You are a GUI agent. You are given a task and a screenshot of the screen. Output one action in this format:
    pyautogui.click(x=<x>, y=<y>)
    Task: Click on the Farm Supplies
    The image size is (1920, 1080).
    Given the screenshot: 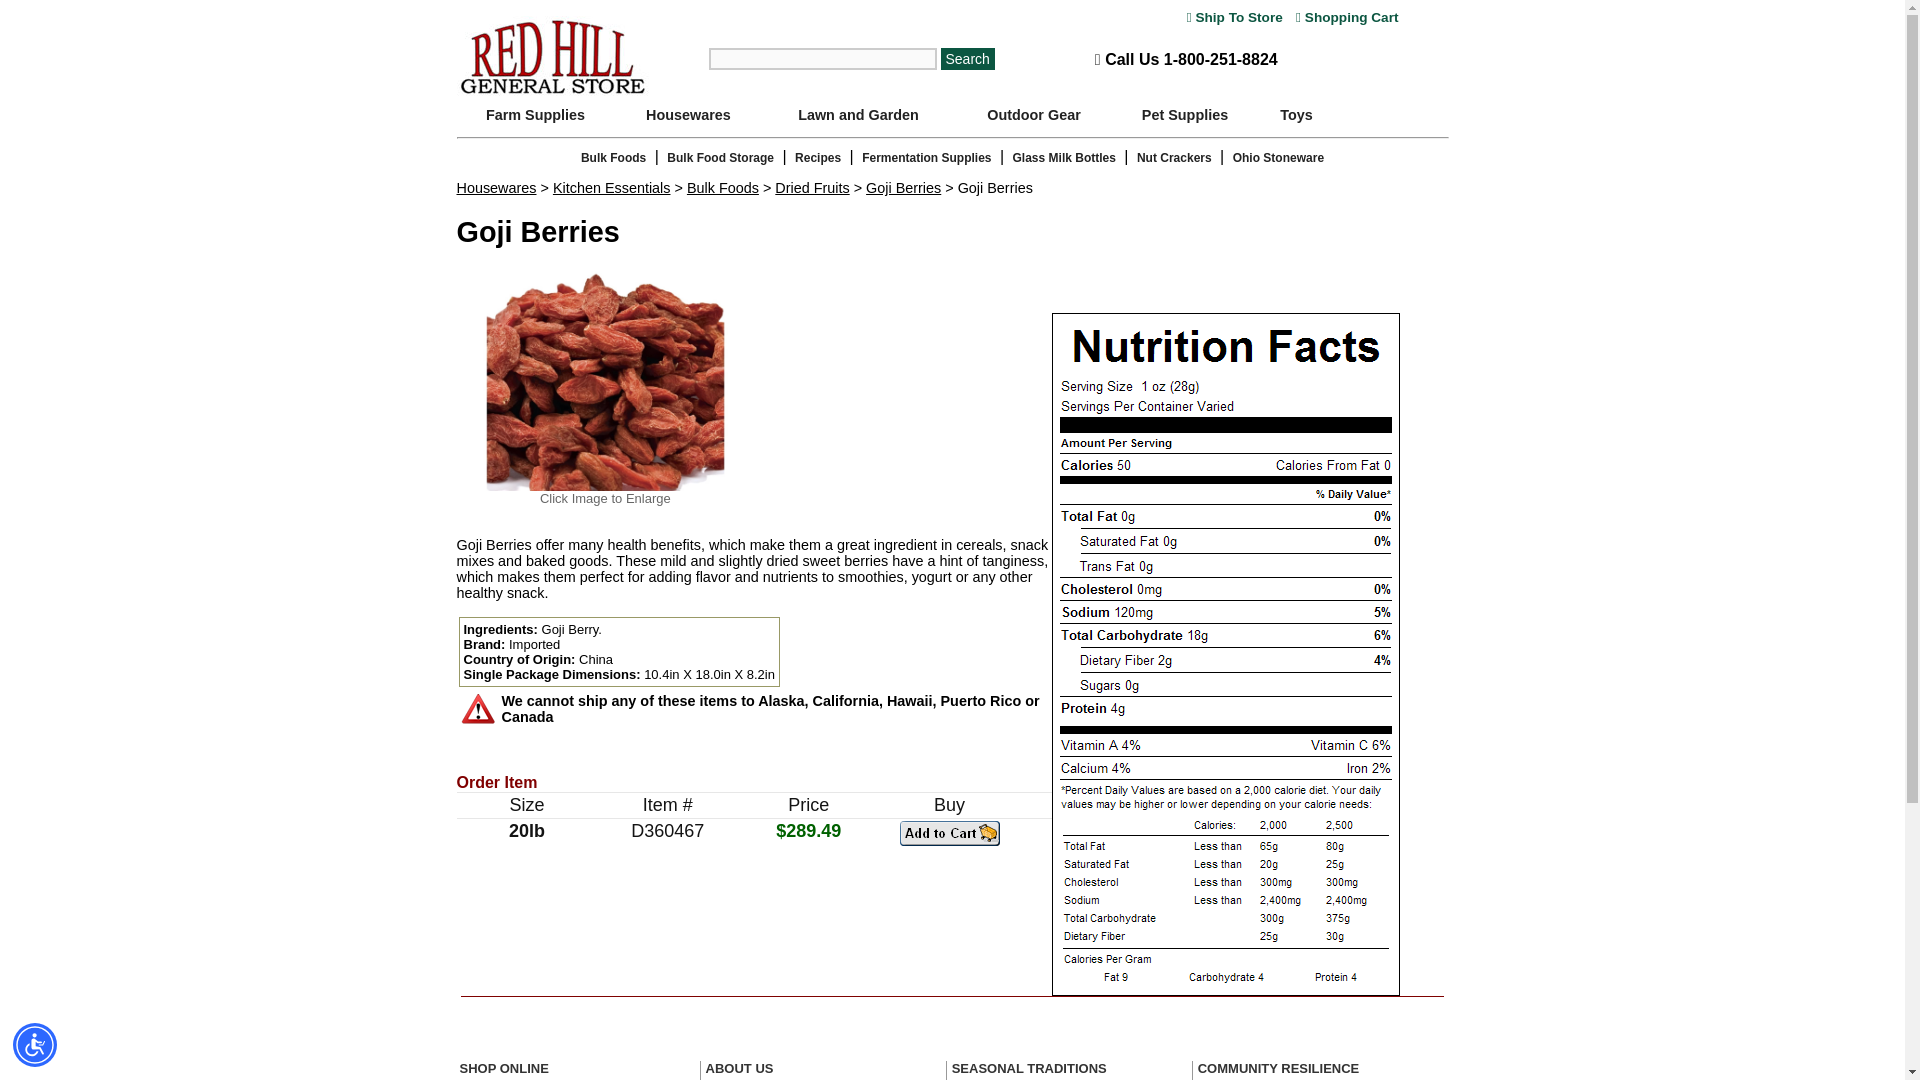 What is the action you would take?
    pyautogui.click(x=535, y=114)
    